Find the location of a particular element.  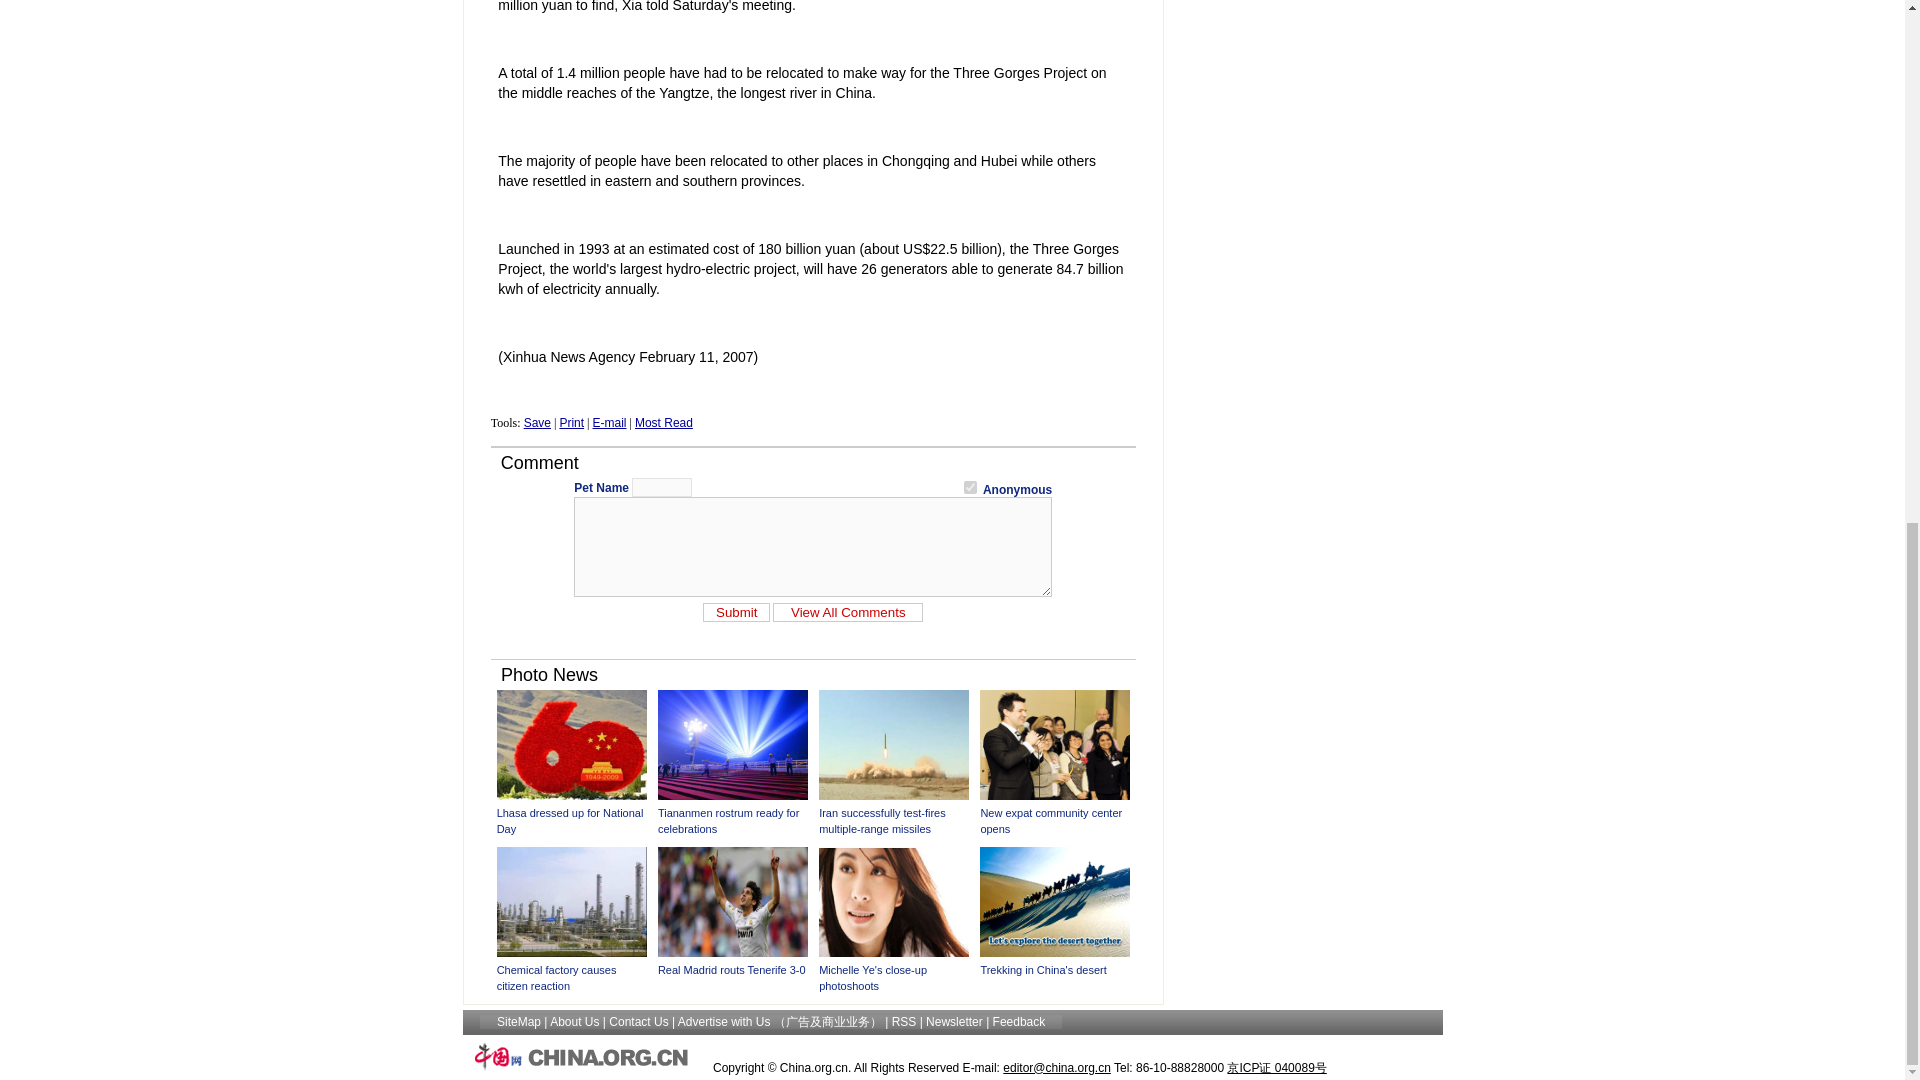

E-mail is located at coordinates (608, 422).